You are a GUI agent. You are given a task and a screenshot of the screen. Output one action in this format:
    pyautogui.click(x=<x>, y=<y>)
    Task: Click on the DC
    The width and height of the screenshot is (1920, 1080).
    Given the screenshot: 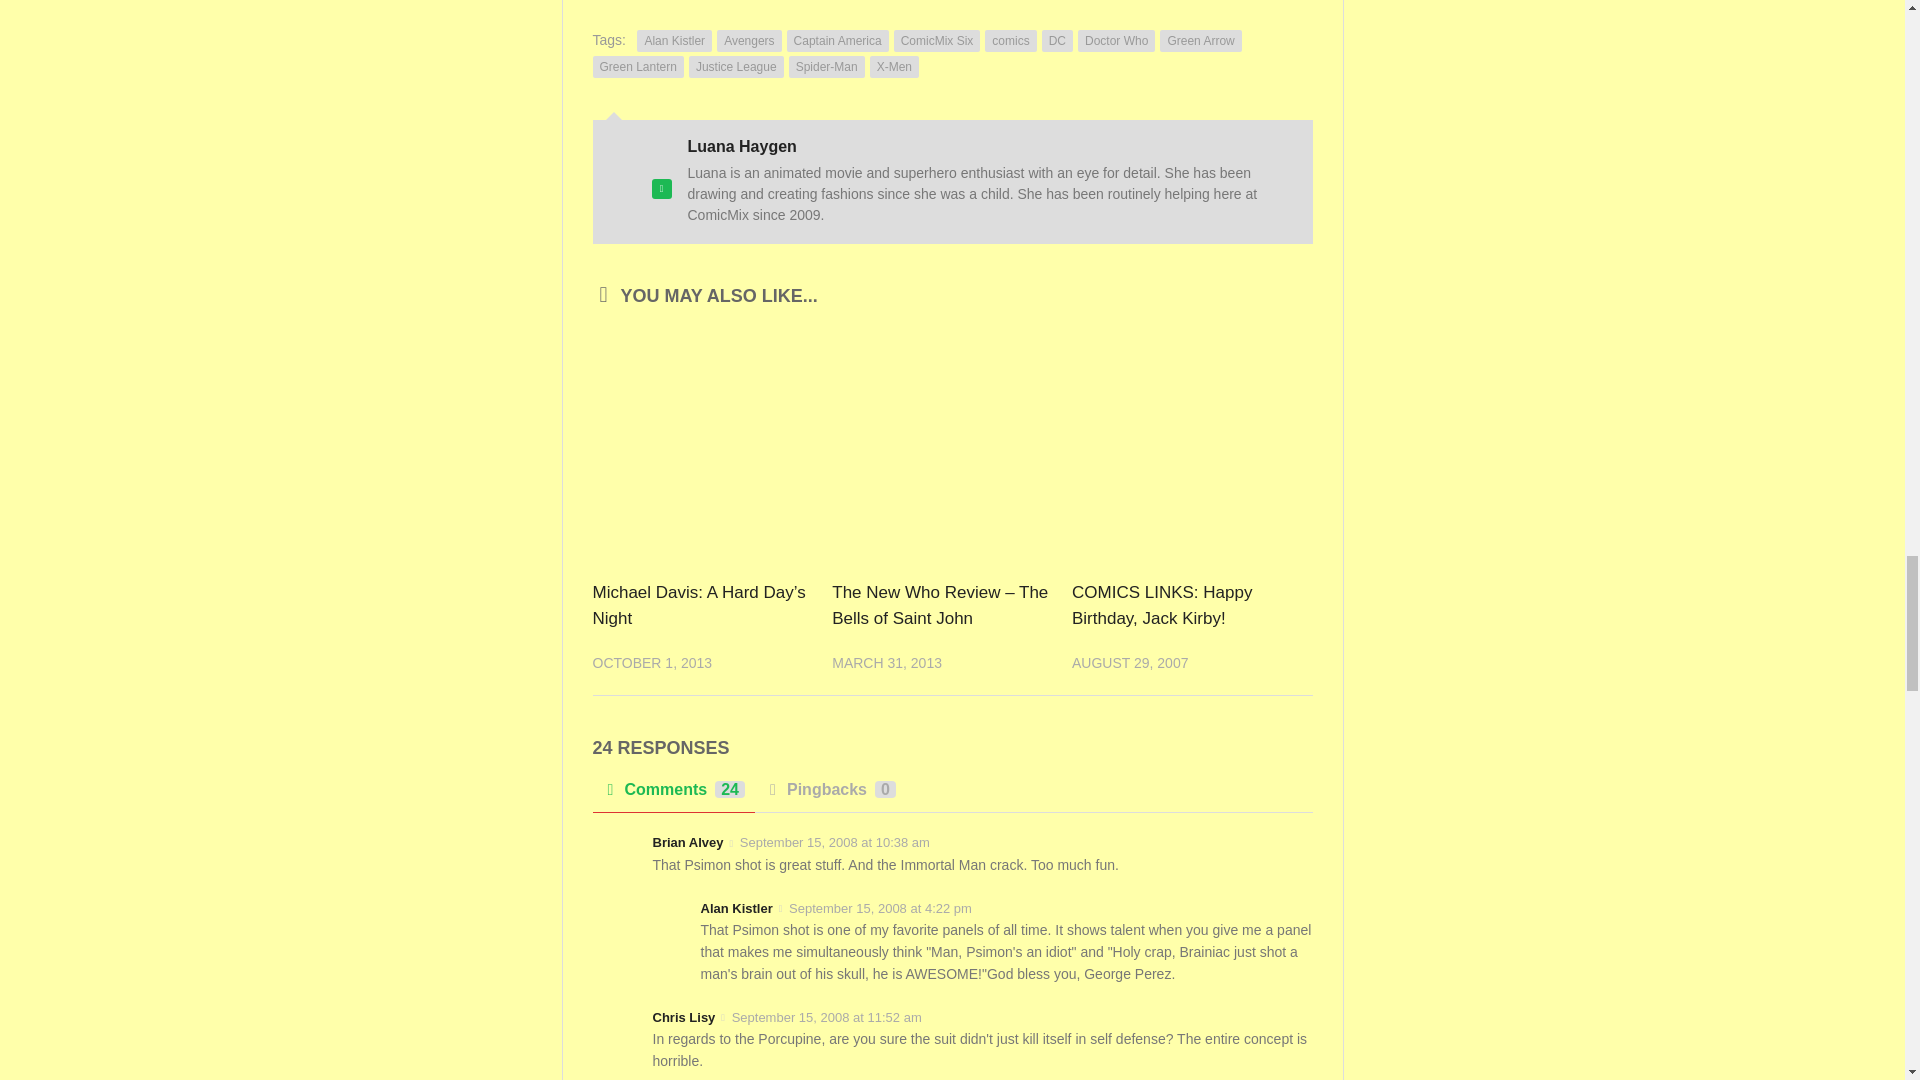 What is the action you would take?
    pyautogui.click(x=1058, y=40)
    